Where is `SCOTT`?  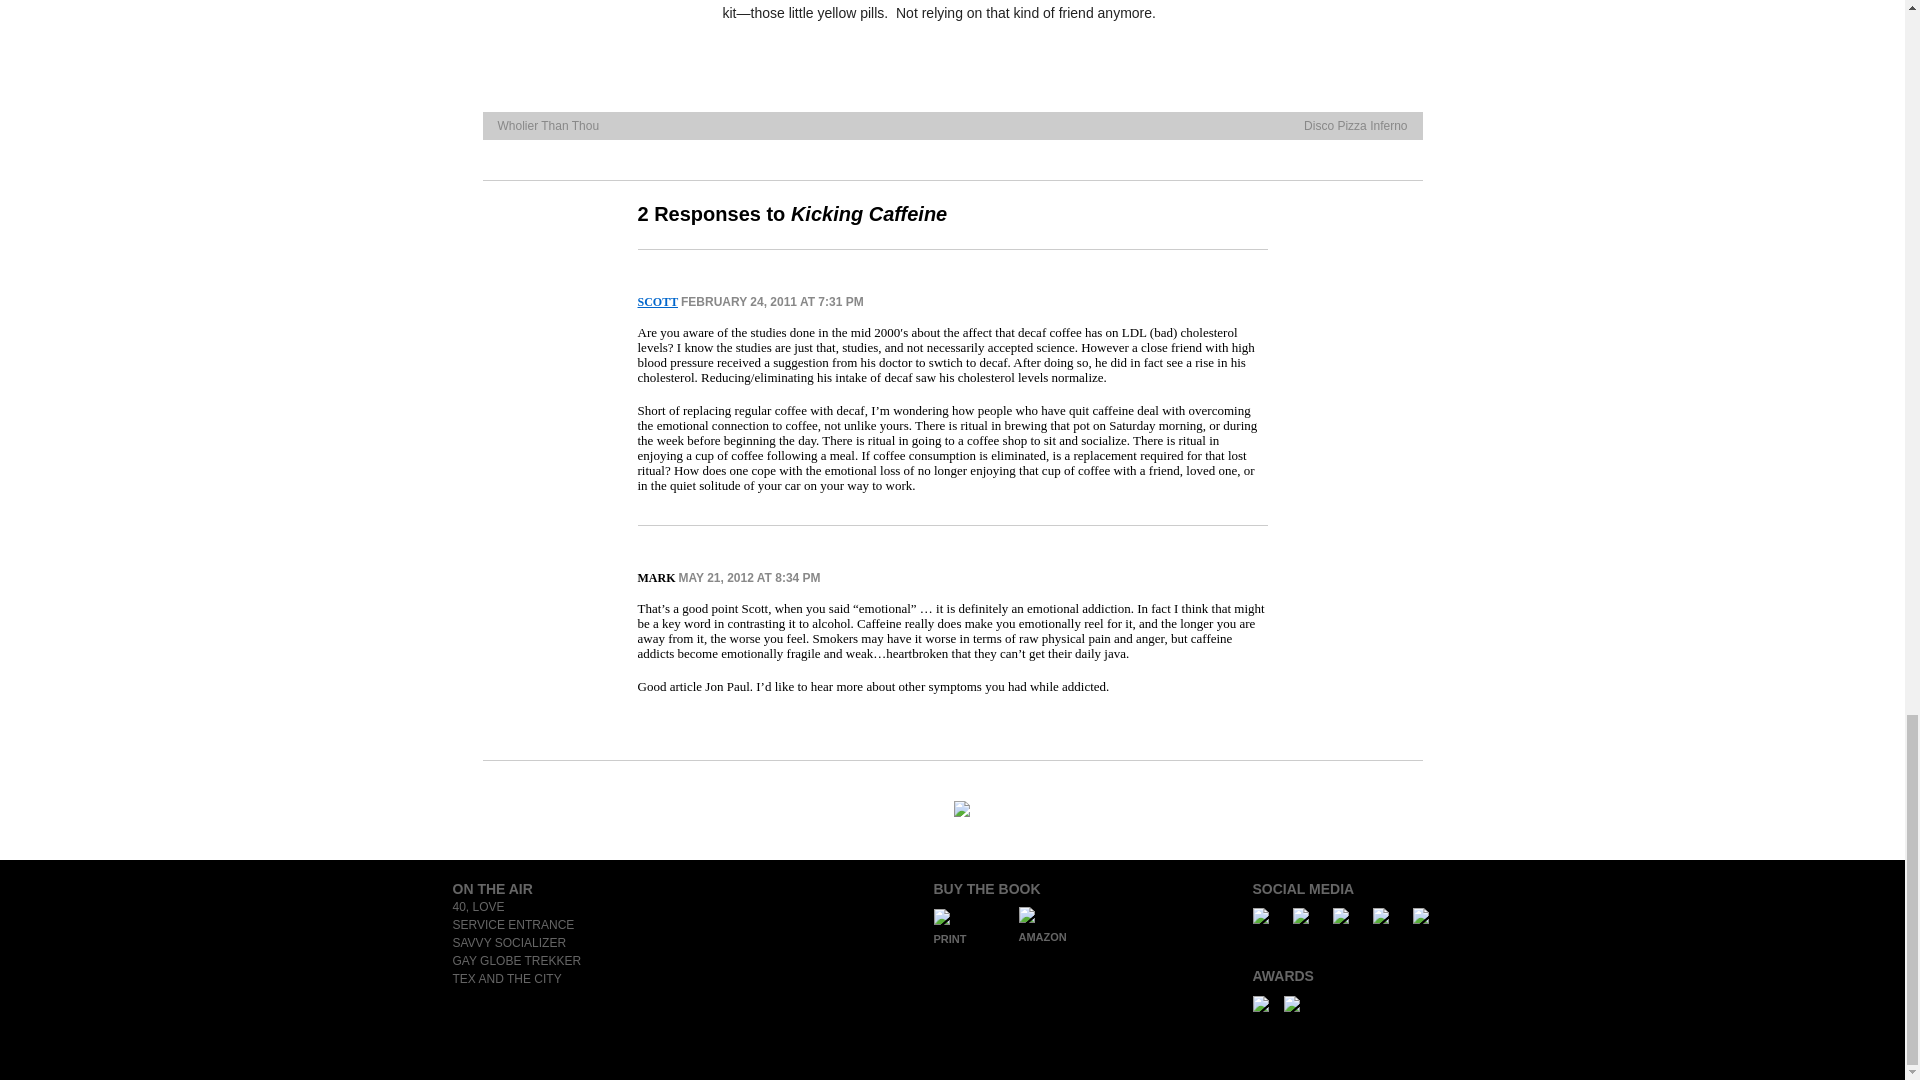
SCOTT is located at coordinates (657, 301).